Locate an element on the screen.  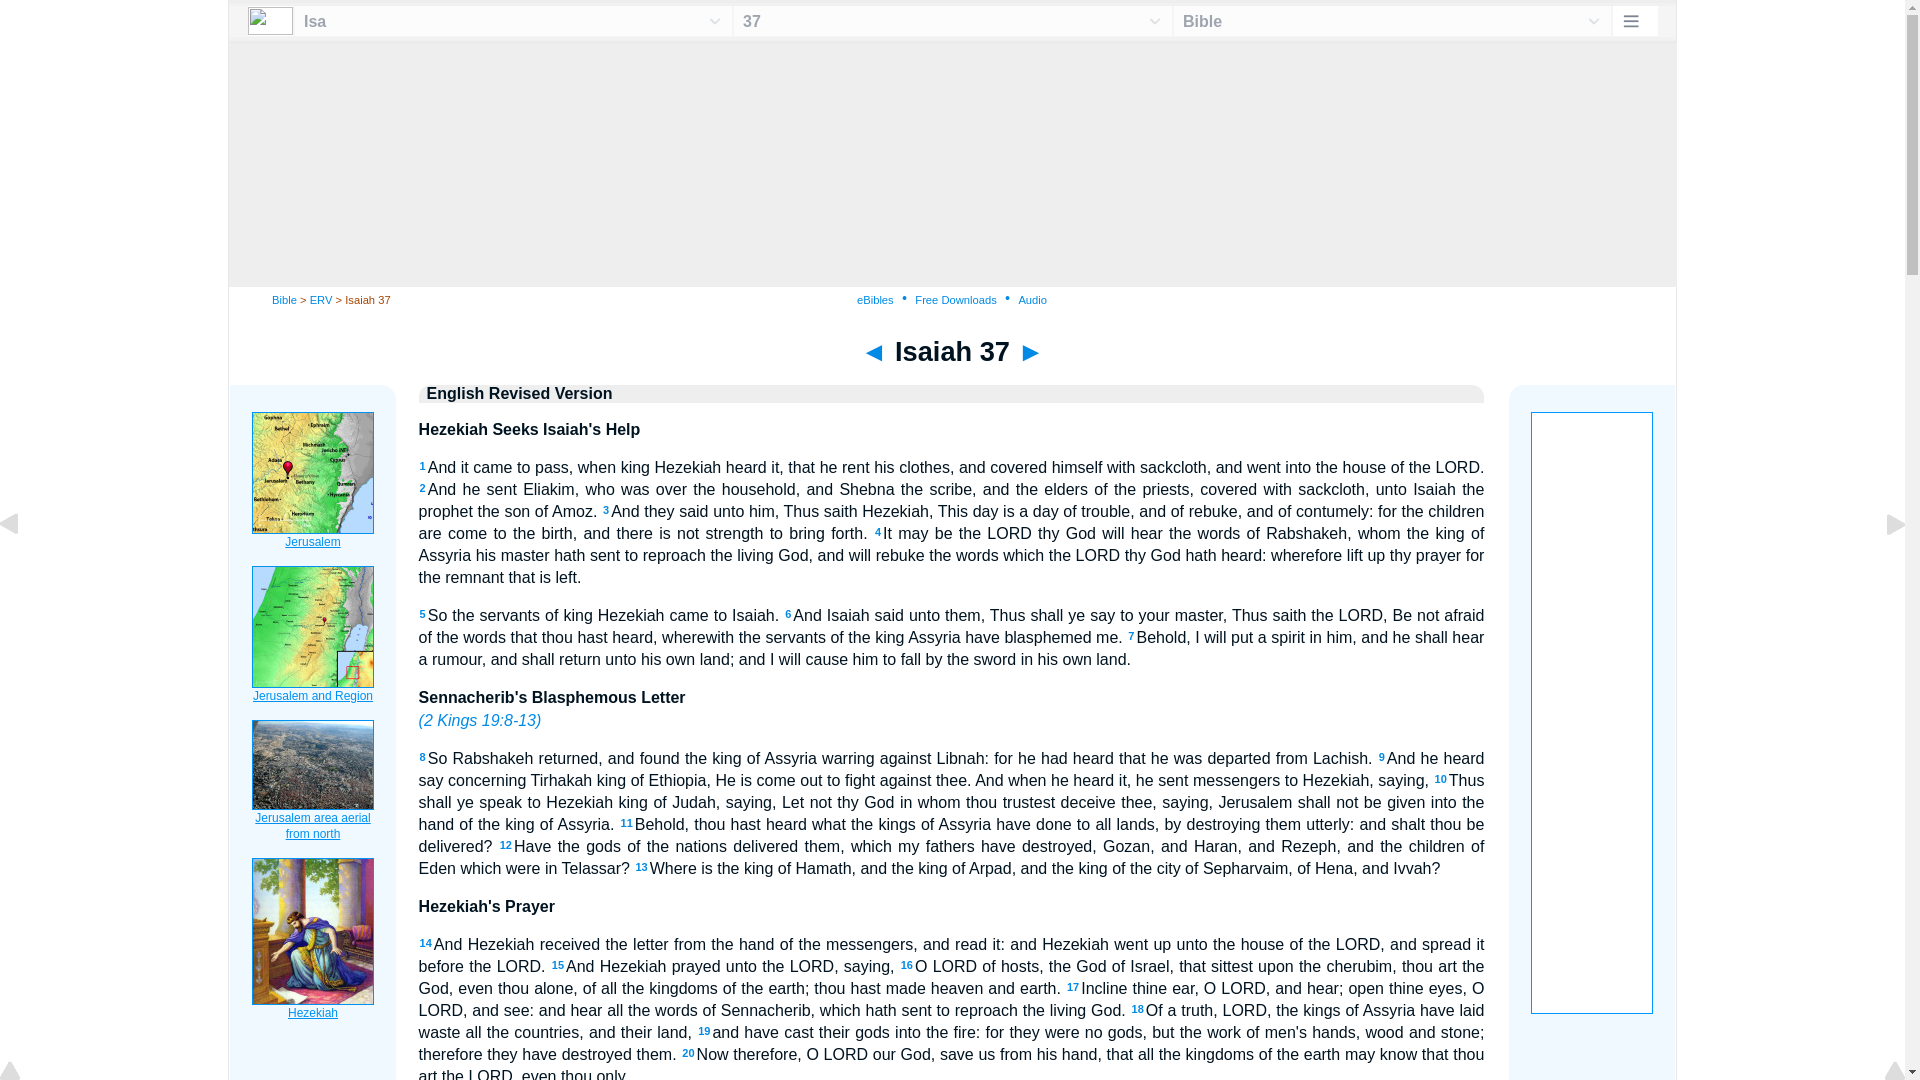
2 Kings 19:8-13 is located at coordinates (480, 720).